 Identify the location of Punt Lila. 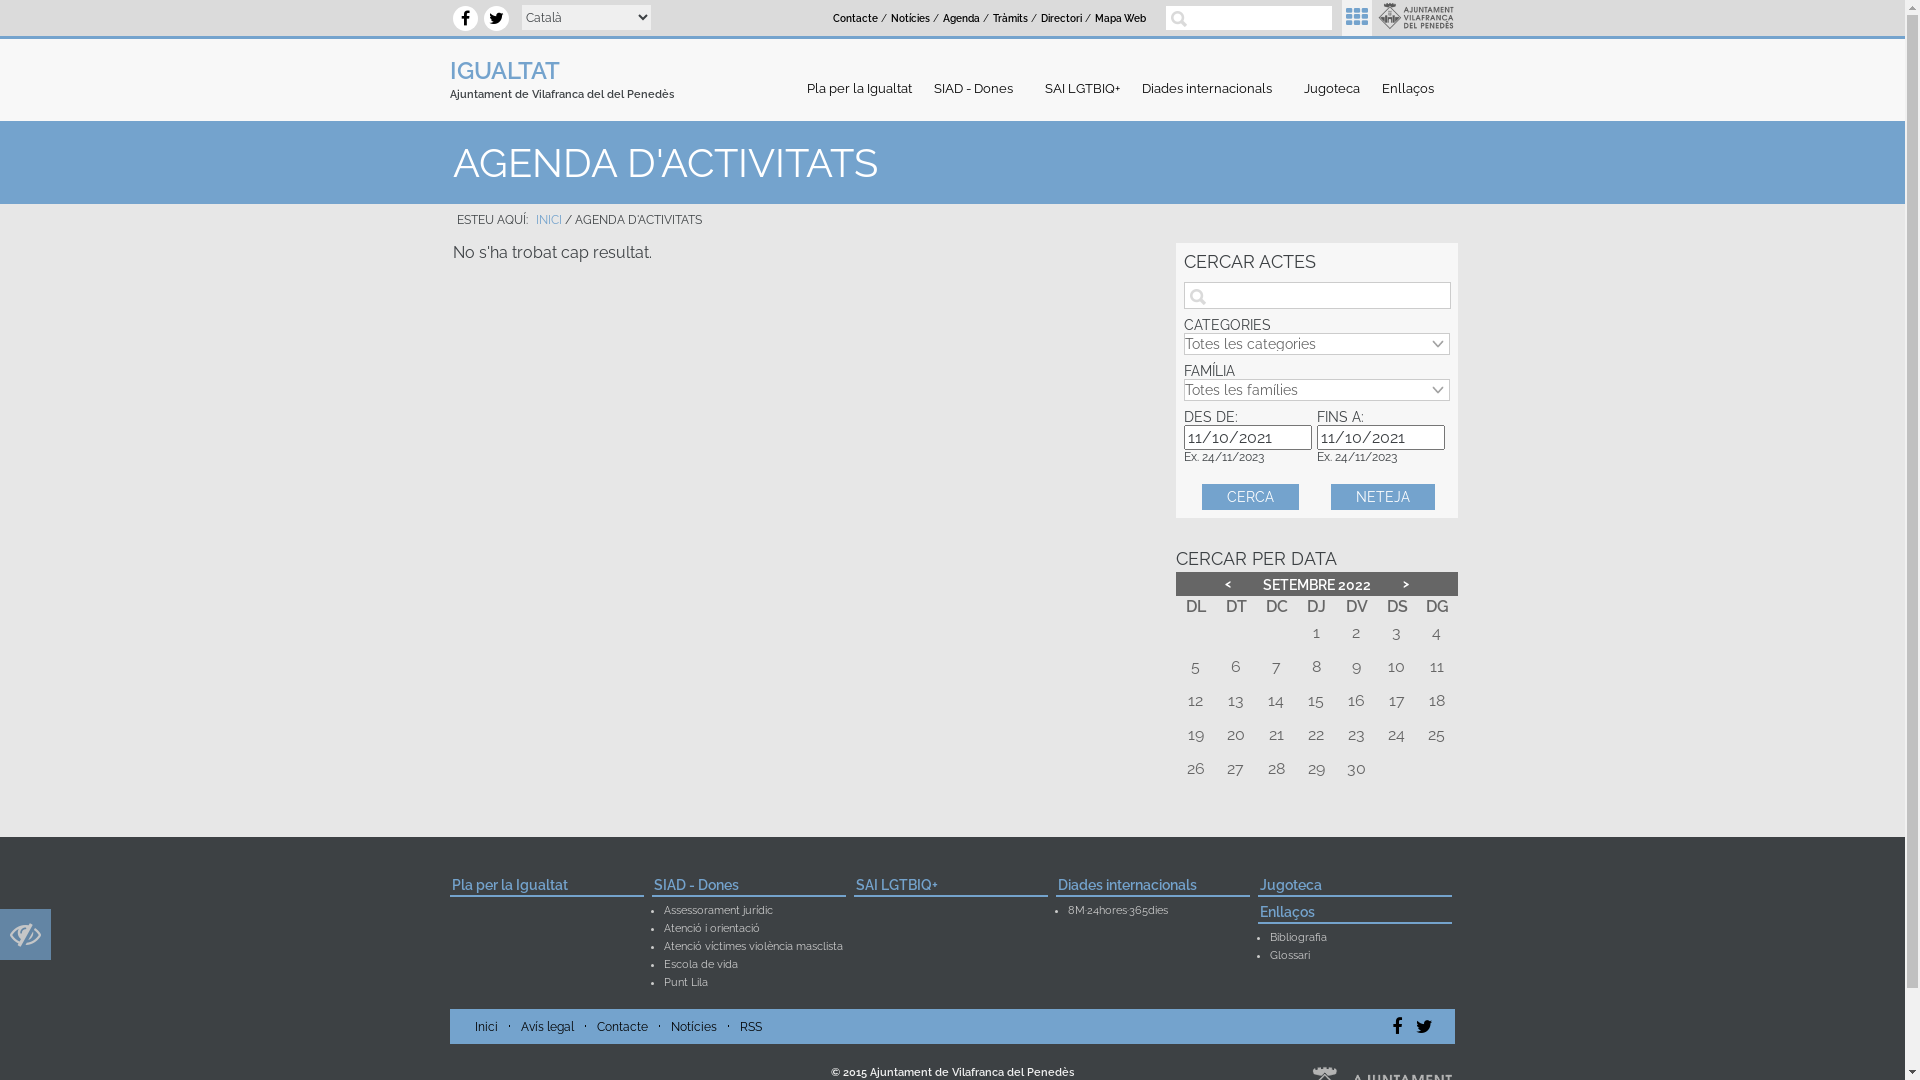
(686, 982).